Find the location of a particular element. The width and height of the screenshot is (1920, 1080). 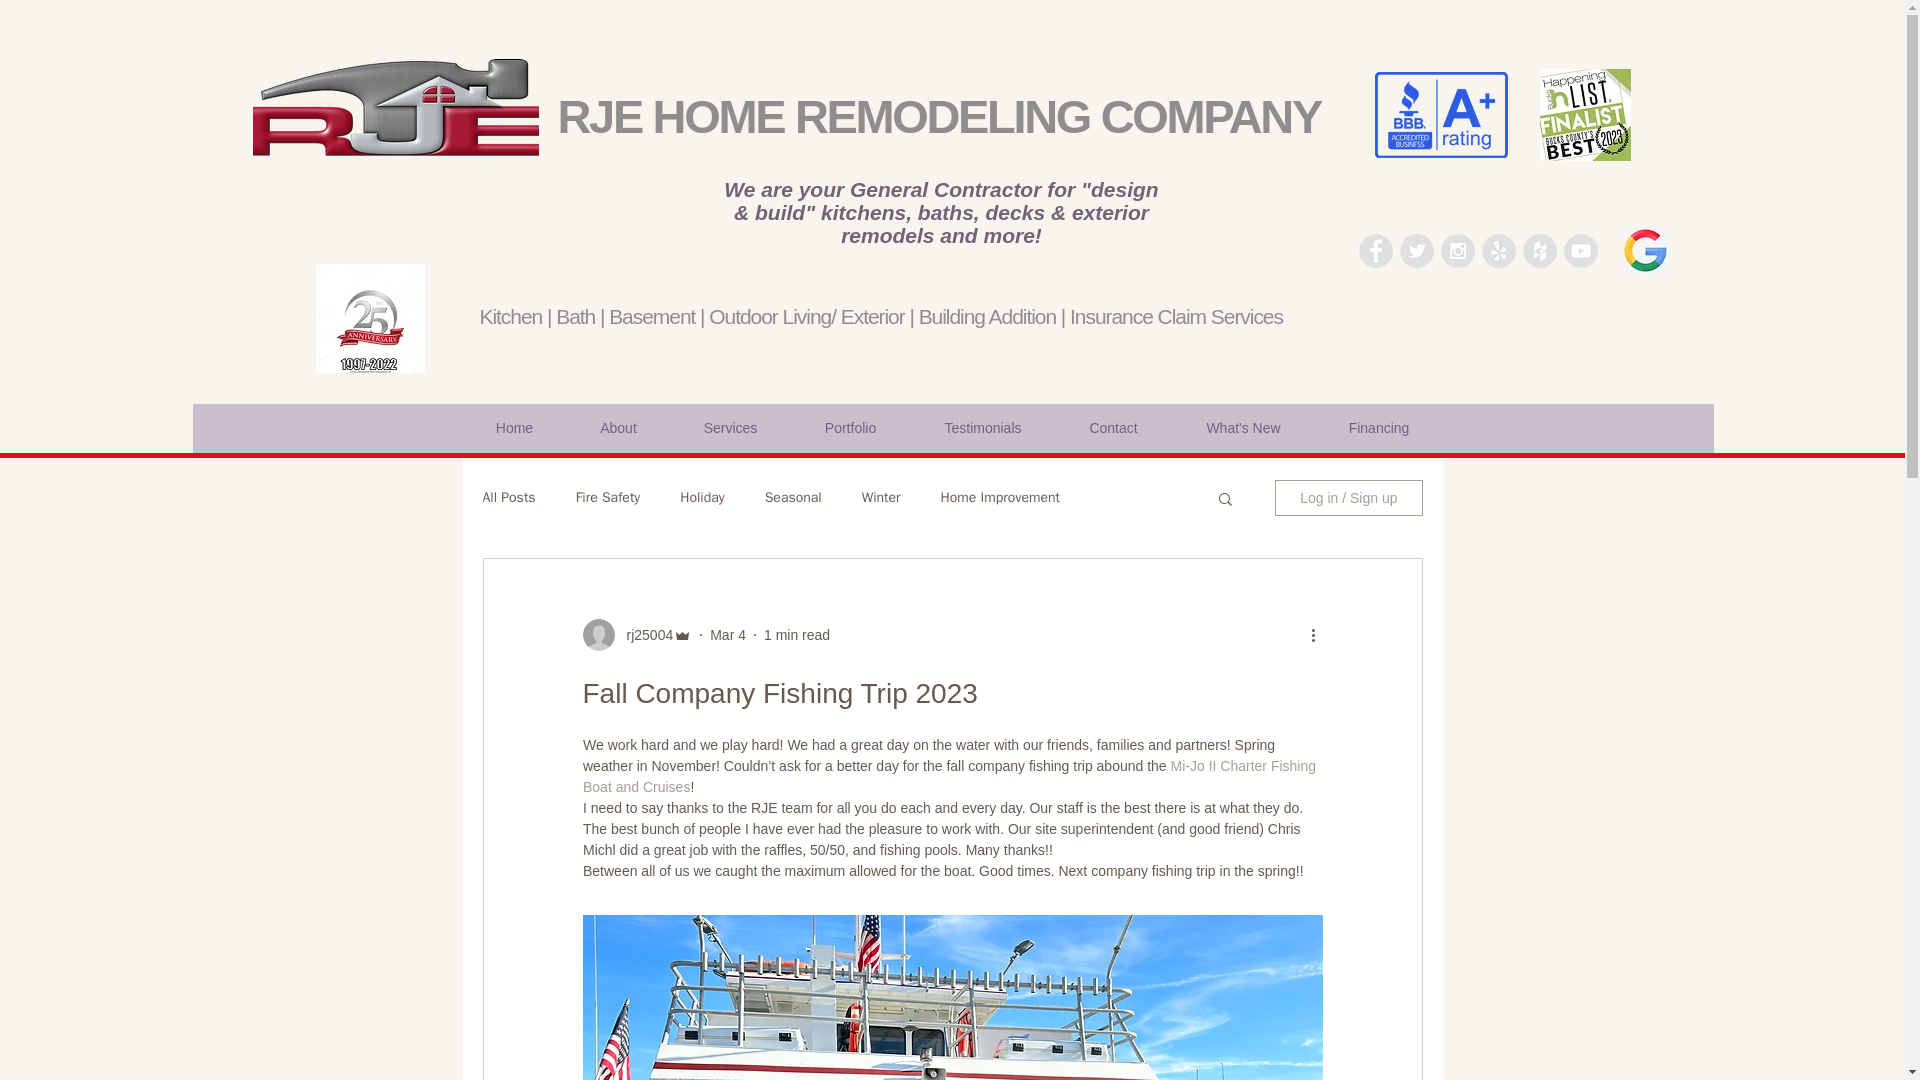

Services is located at coordinates (730, 428).